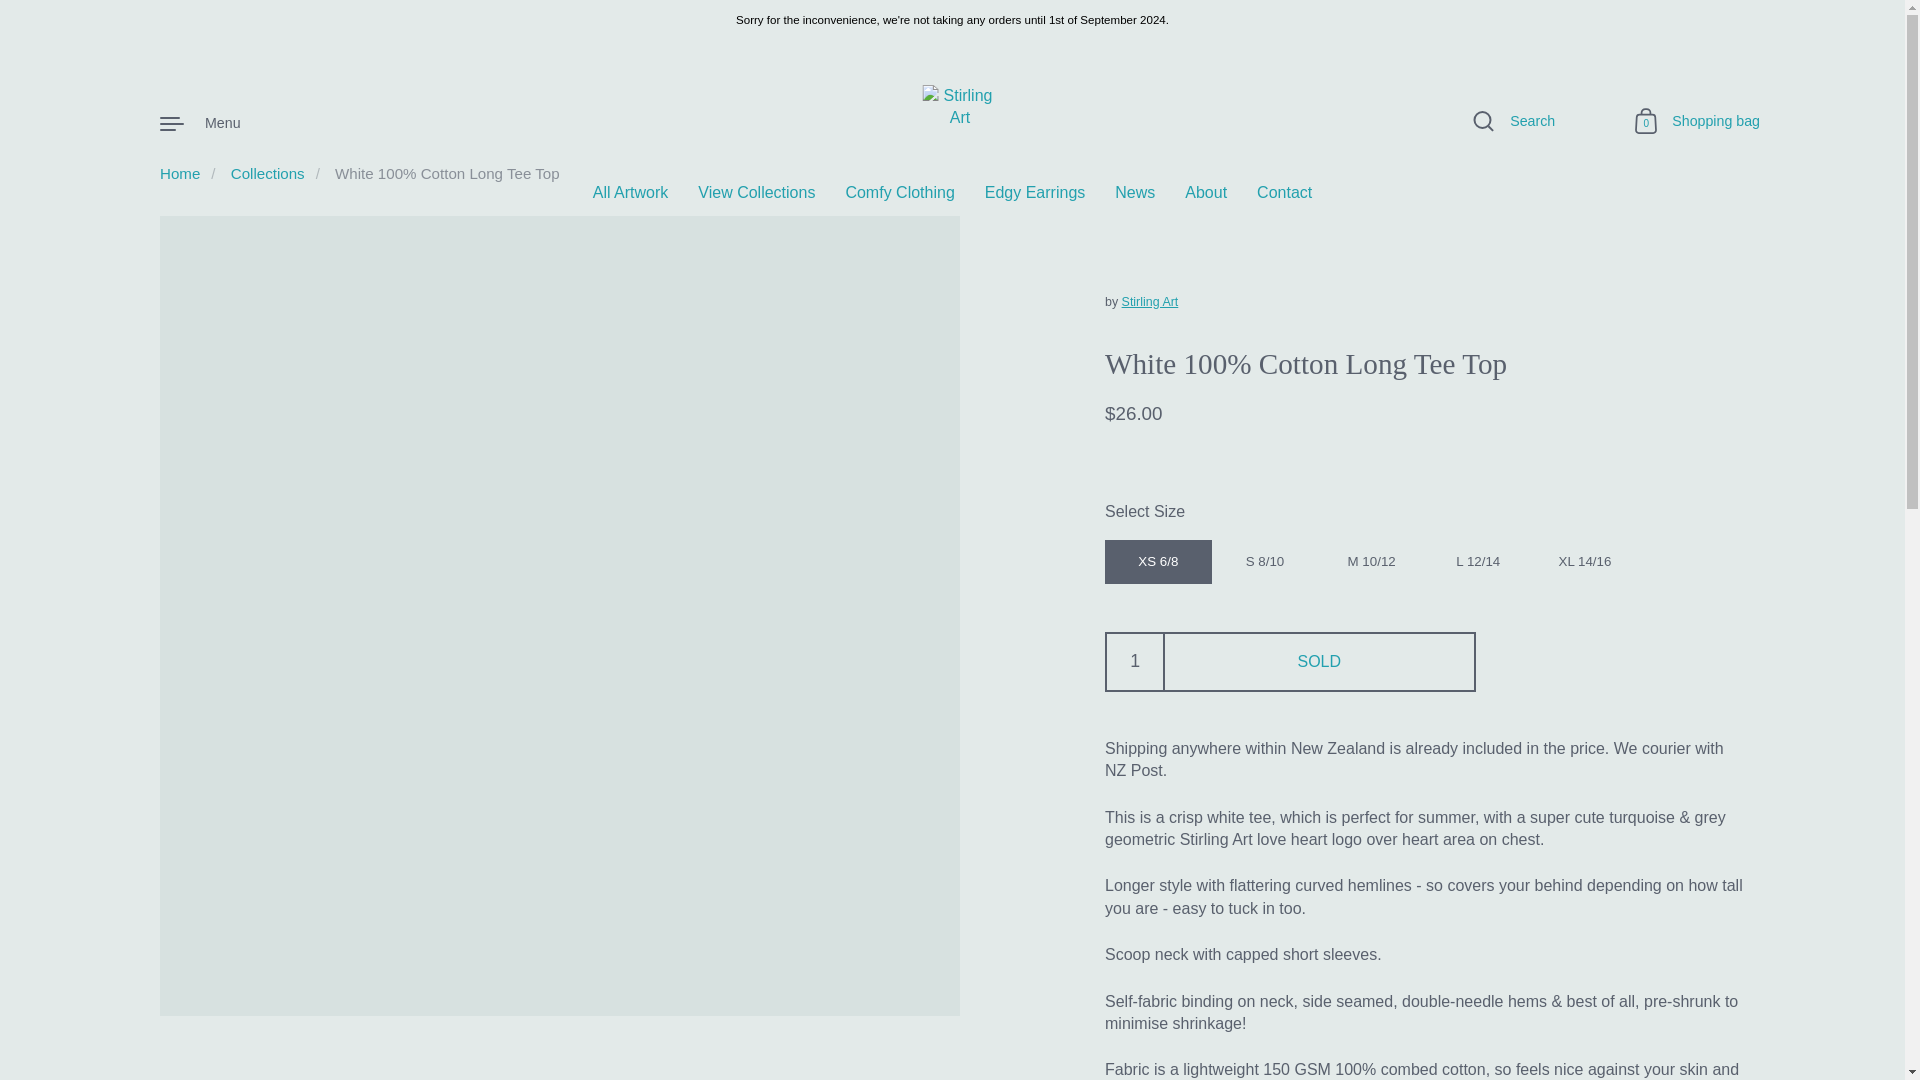 The image size is (1920, 1080). I want to click on Contact, so click(1284, 192).